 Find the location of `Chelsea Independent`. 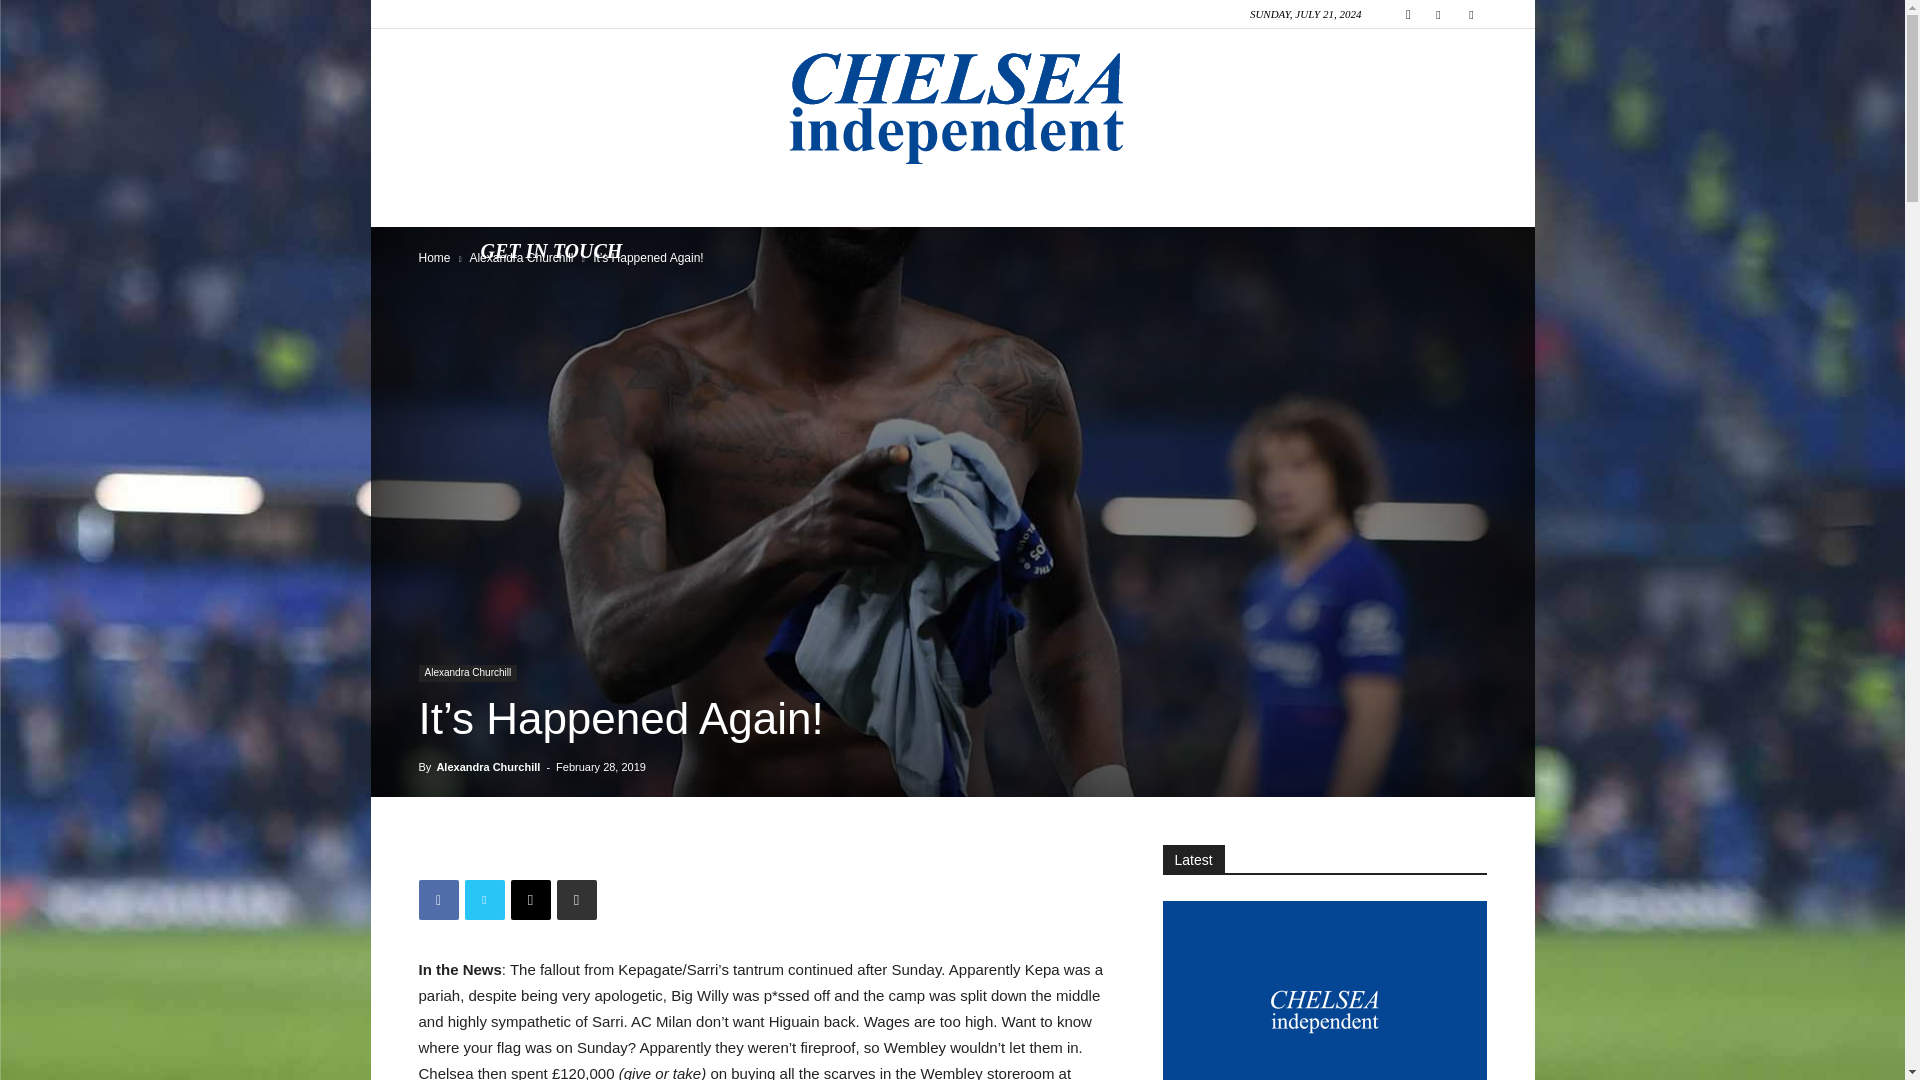

Chelsea Independent is located at coordinates (952, 104).